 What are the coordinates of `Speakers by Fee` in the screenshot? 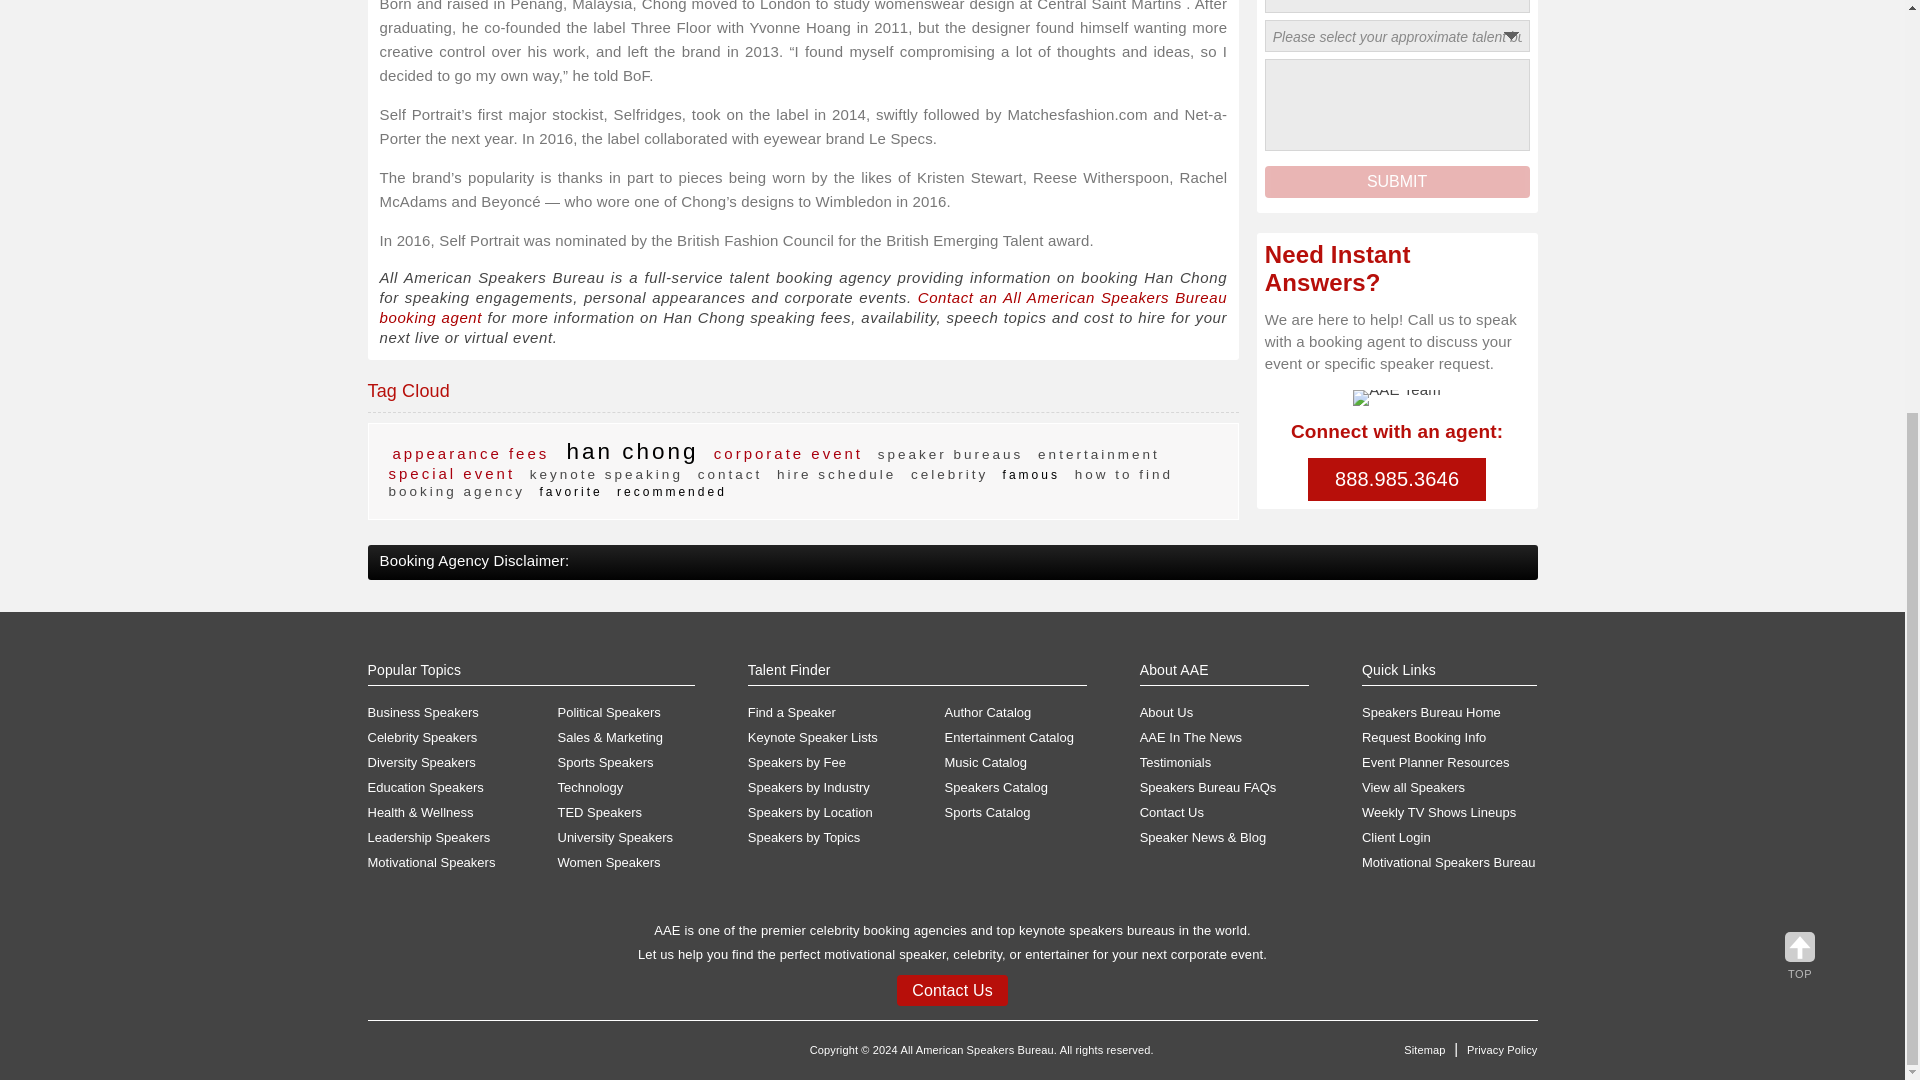 It's located at (846, 762).